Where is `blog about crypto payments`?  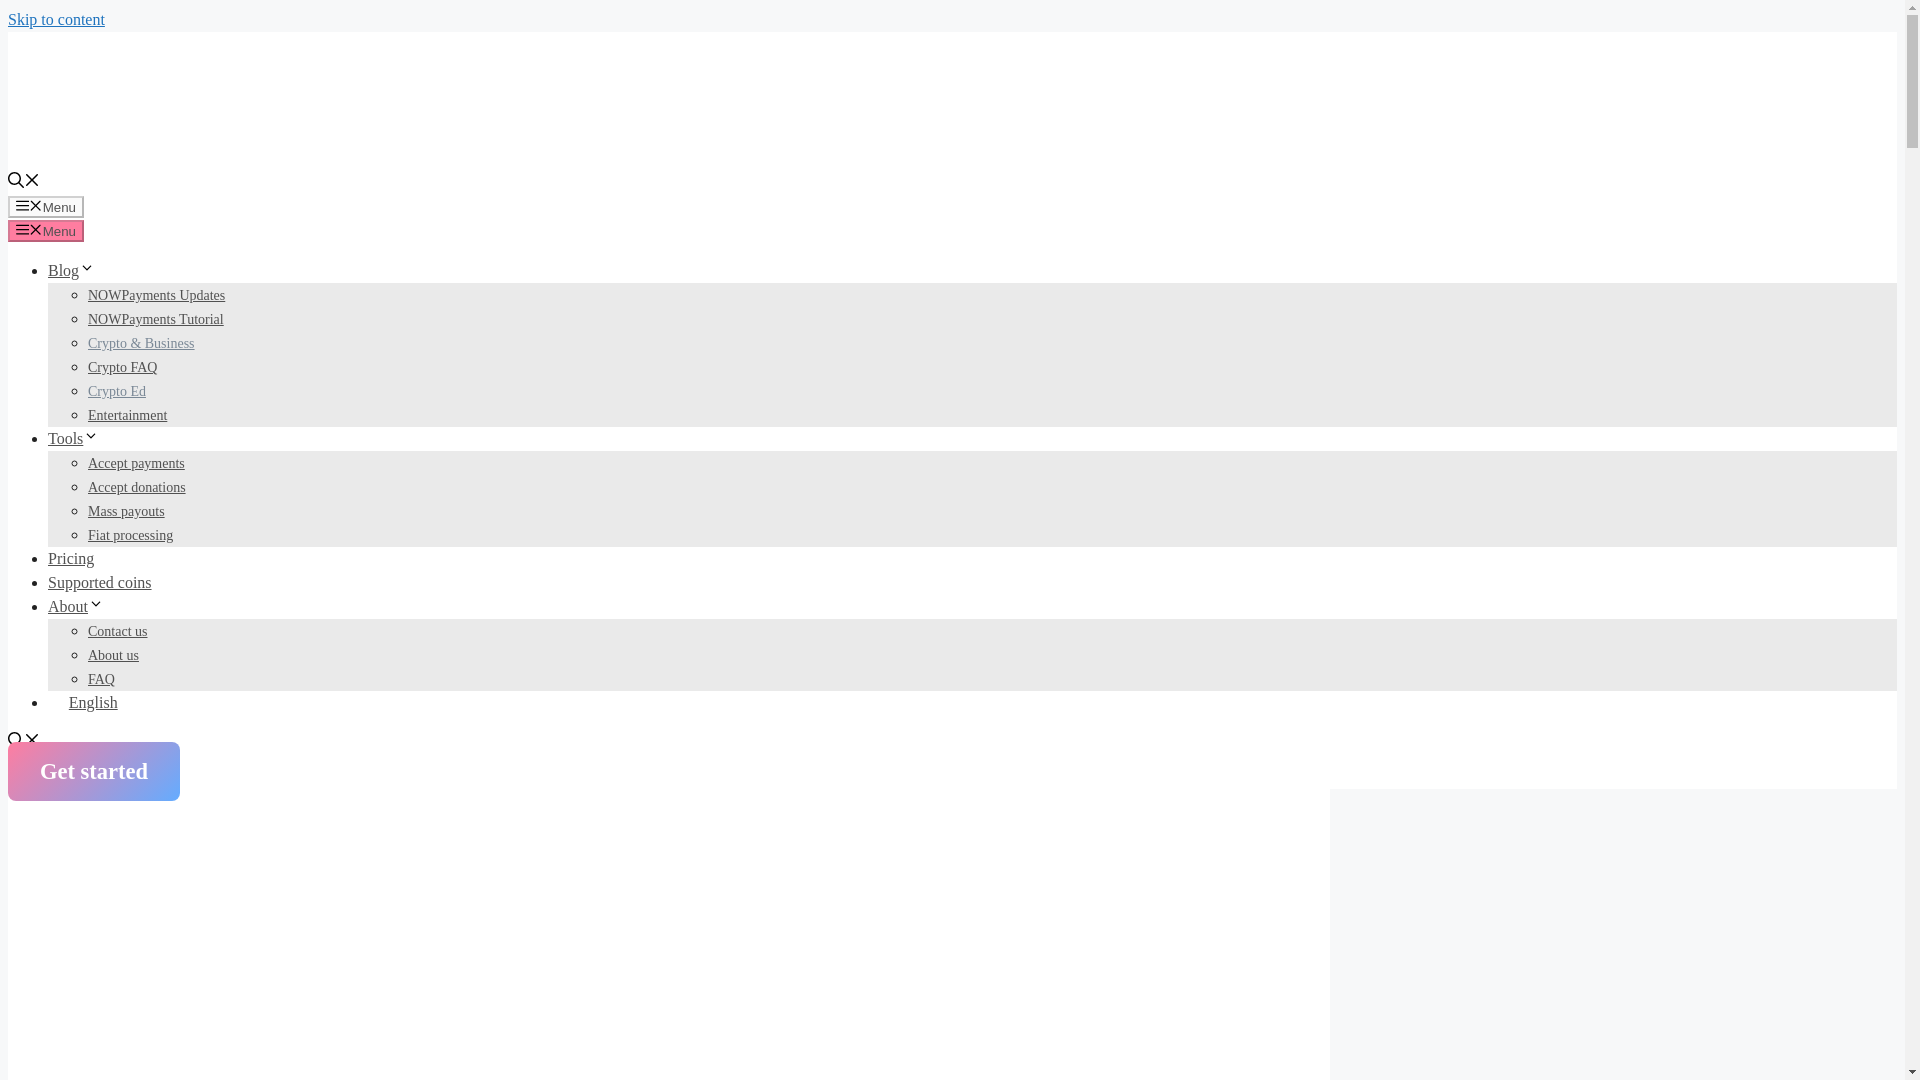 blog about crypto payments is located at coordinates (71, 270).